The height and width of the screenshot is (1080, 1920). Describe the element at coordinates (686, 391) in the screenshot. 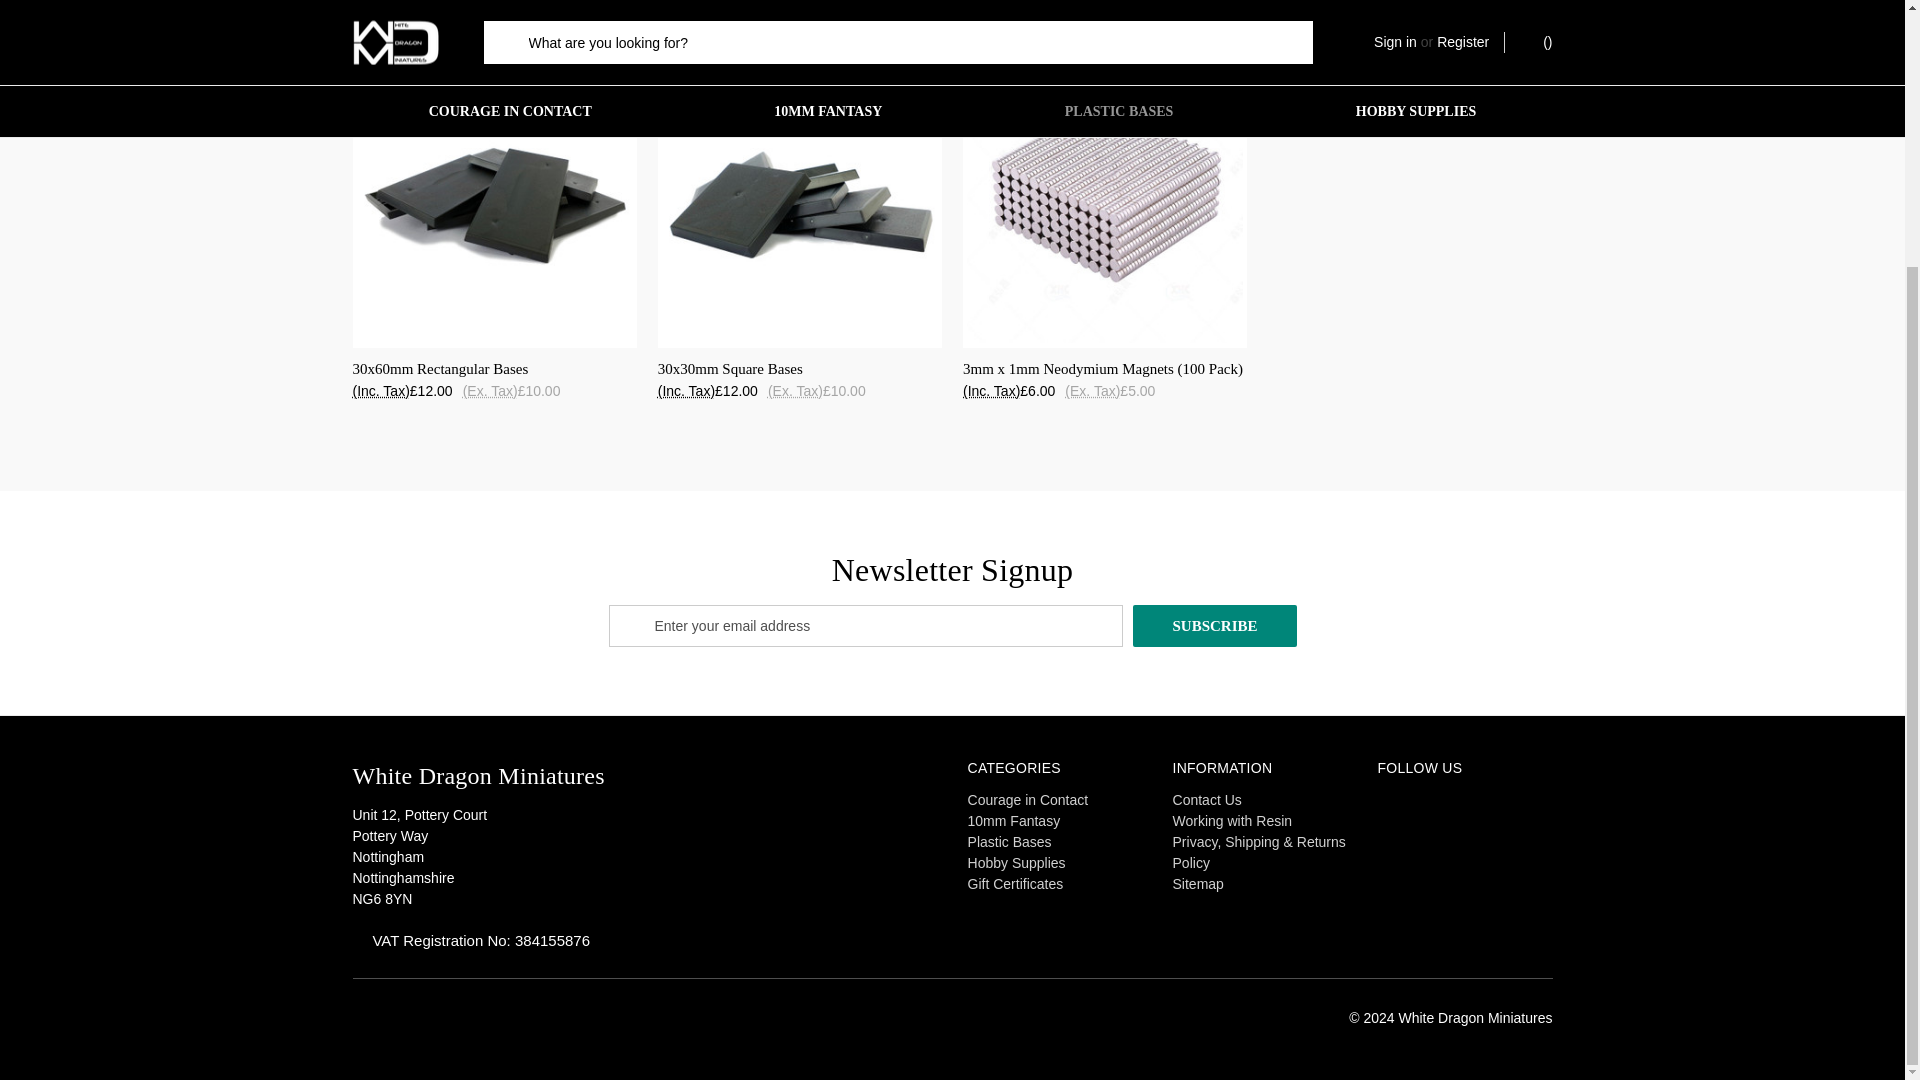

I see `Including Tax` at that location.